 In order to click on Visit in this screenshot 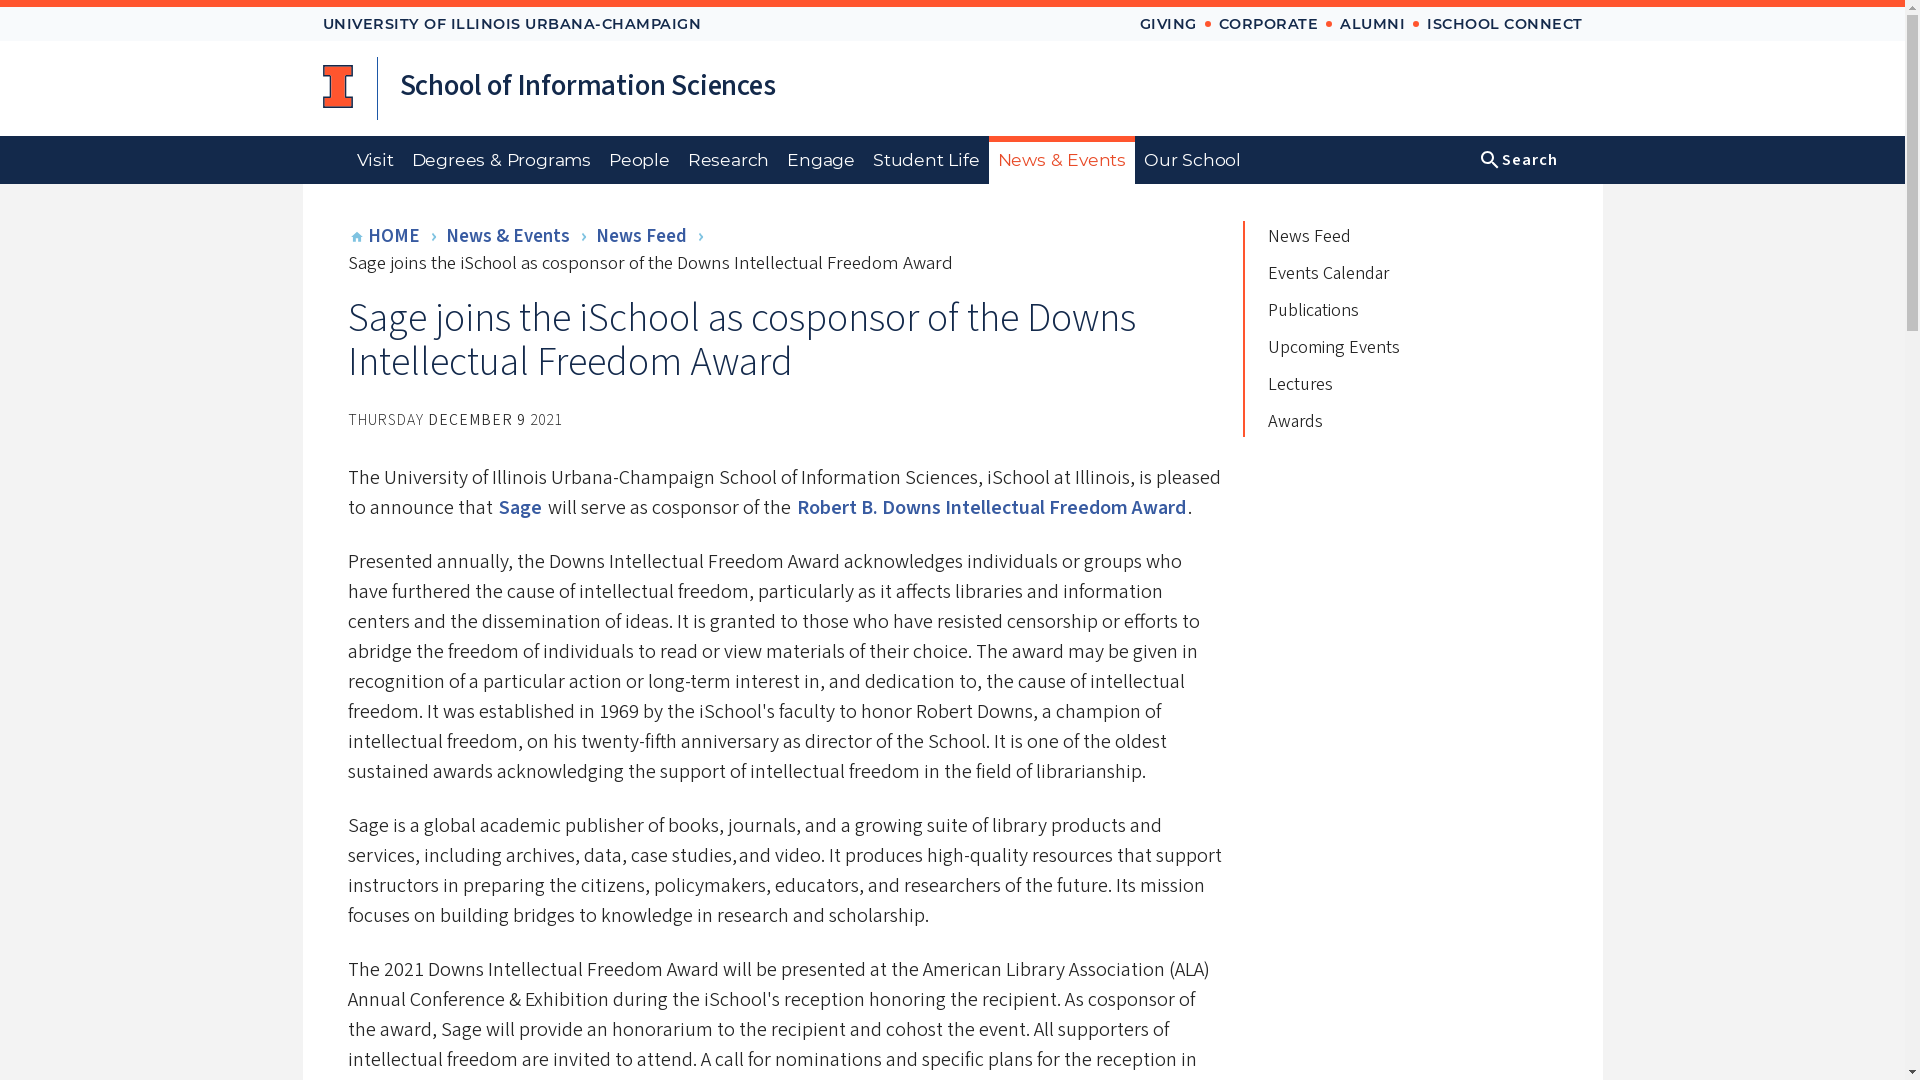, I will do `click(375, 160)`.